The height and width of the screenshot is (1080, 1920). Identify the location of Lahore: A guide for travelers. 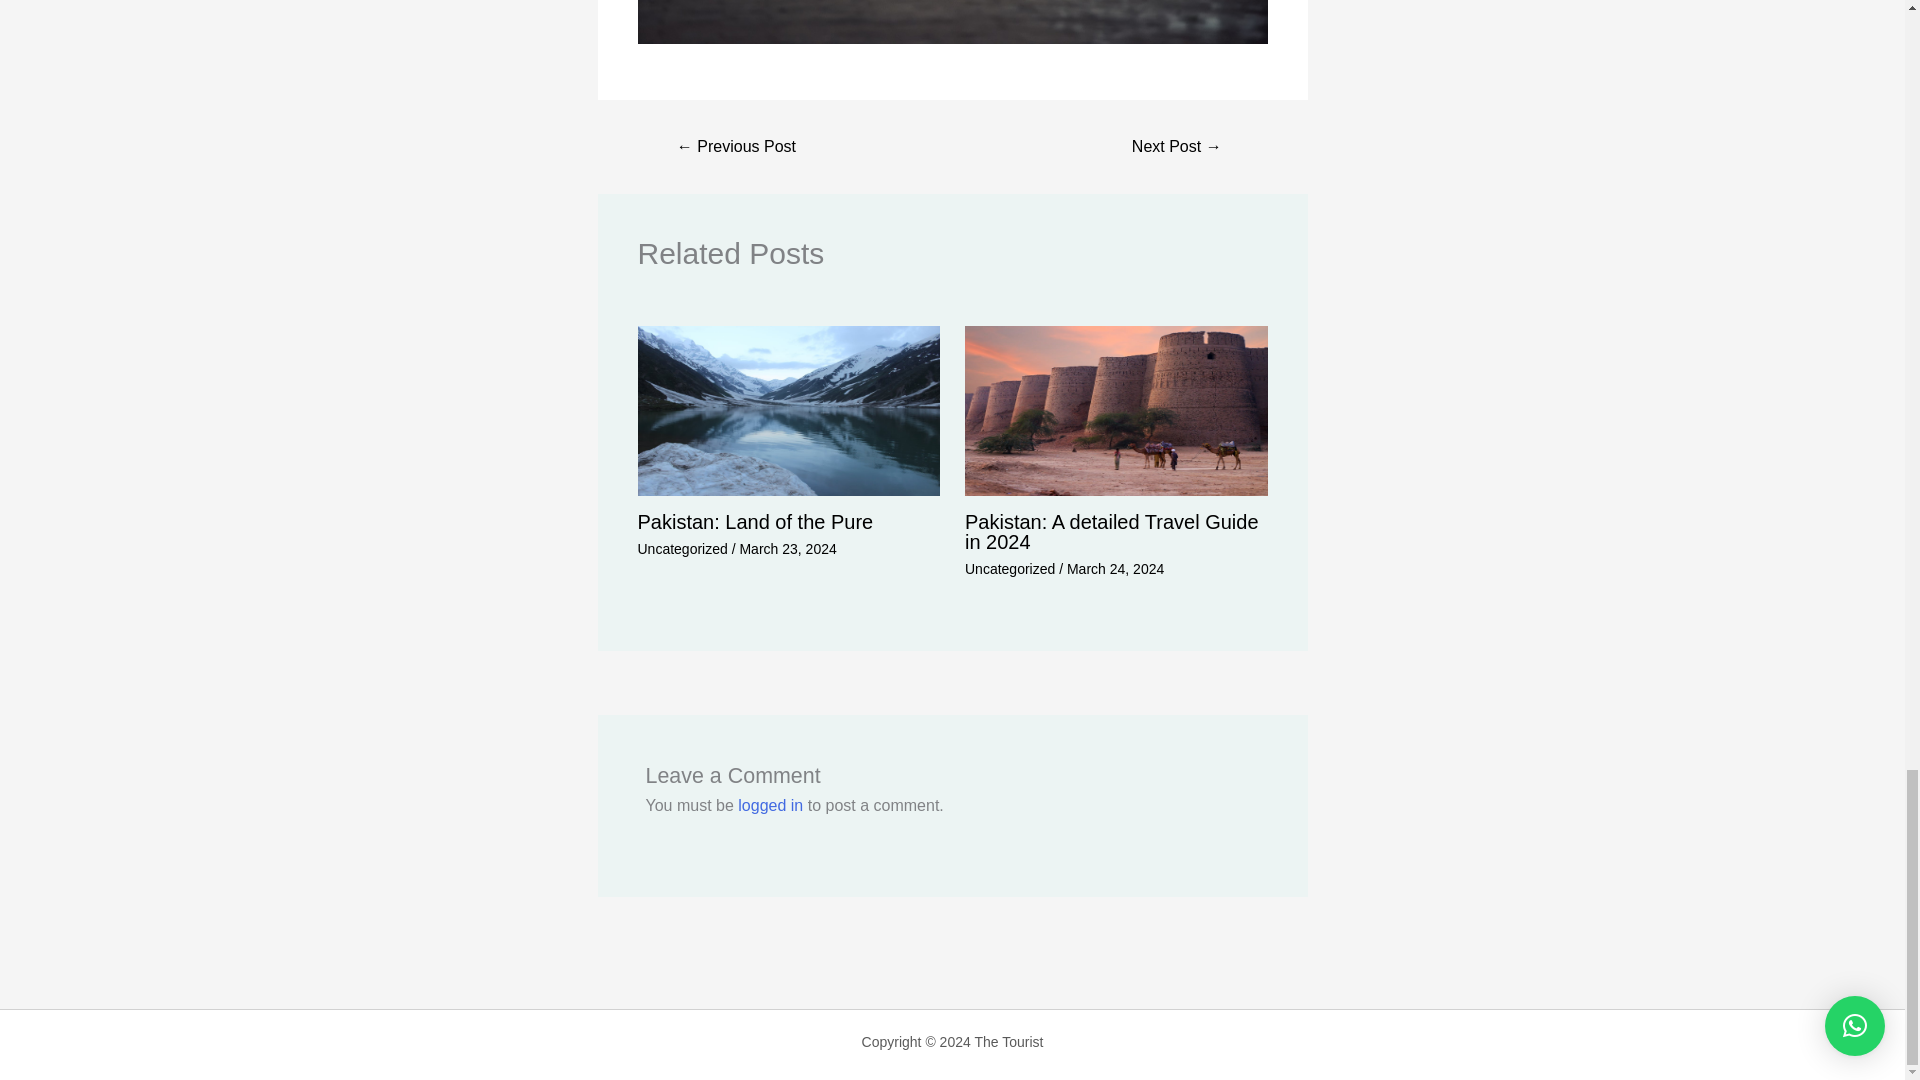
(736, 147).